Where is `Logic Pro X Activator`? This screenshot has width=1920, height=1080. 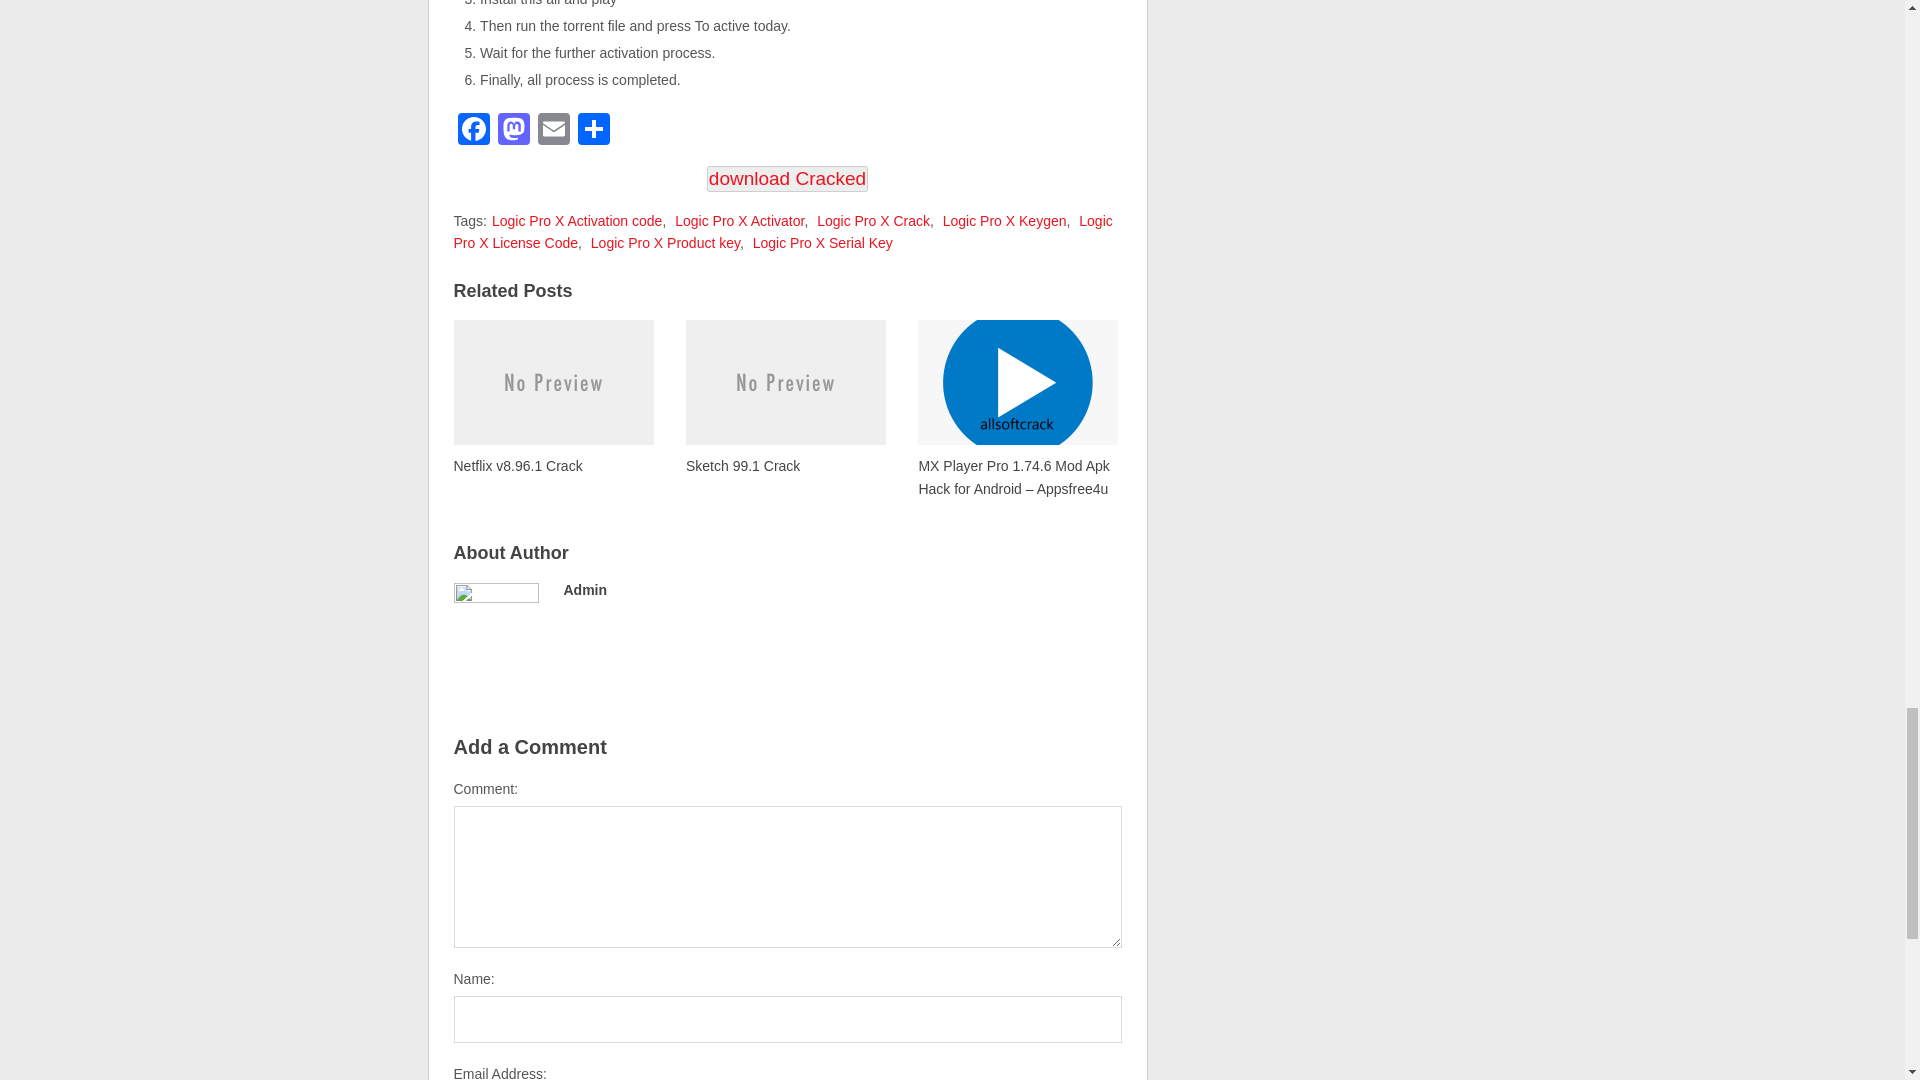
Logic Pro X Activator is located at coordinates (740, 220).